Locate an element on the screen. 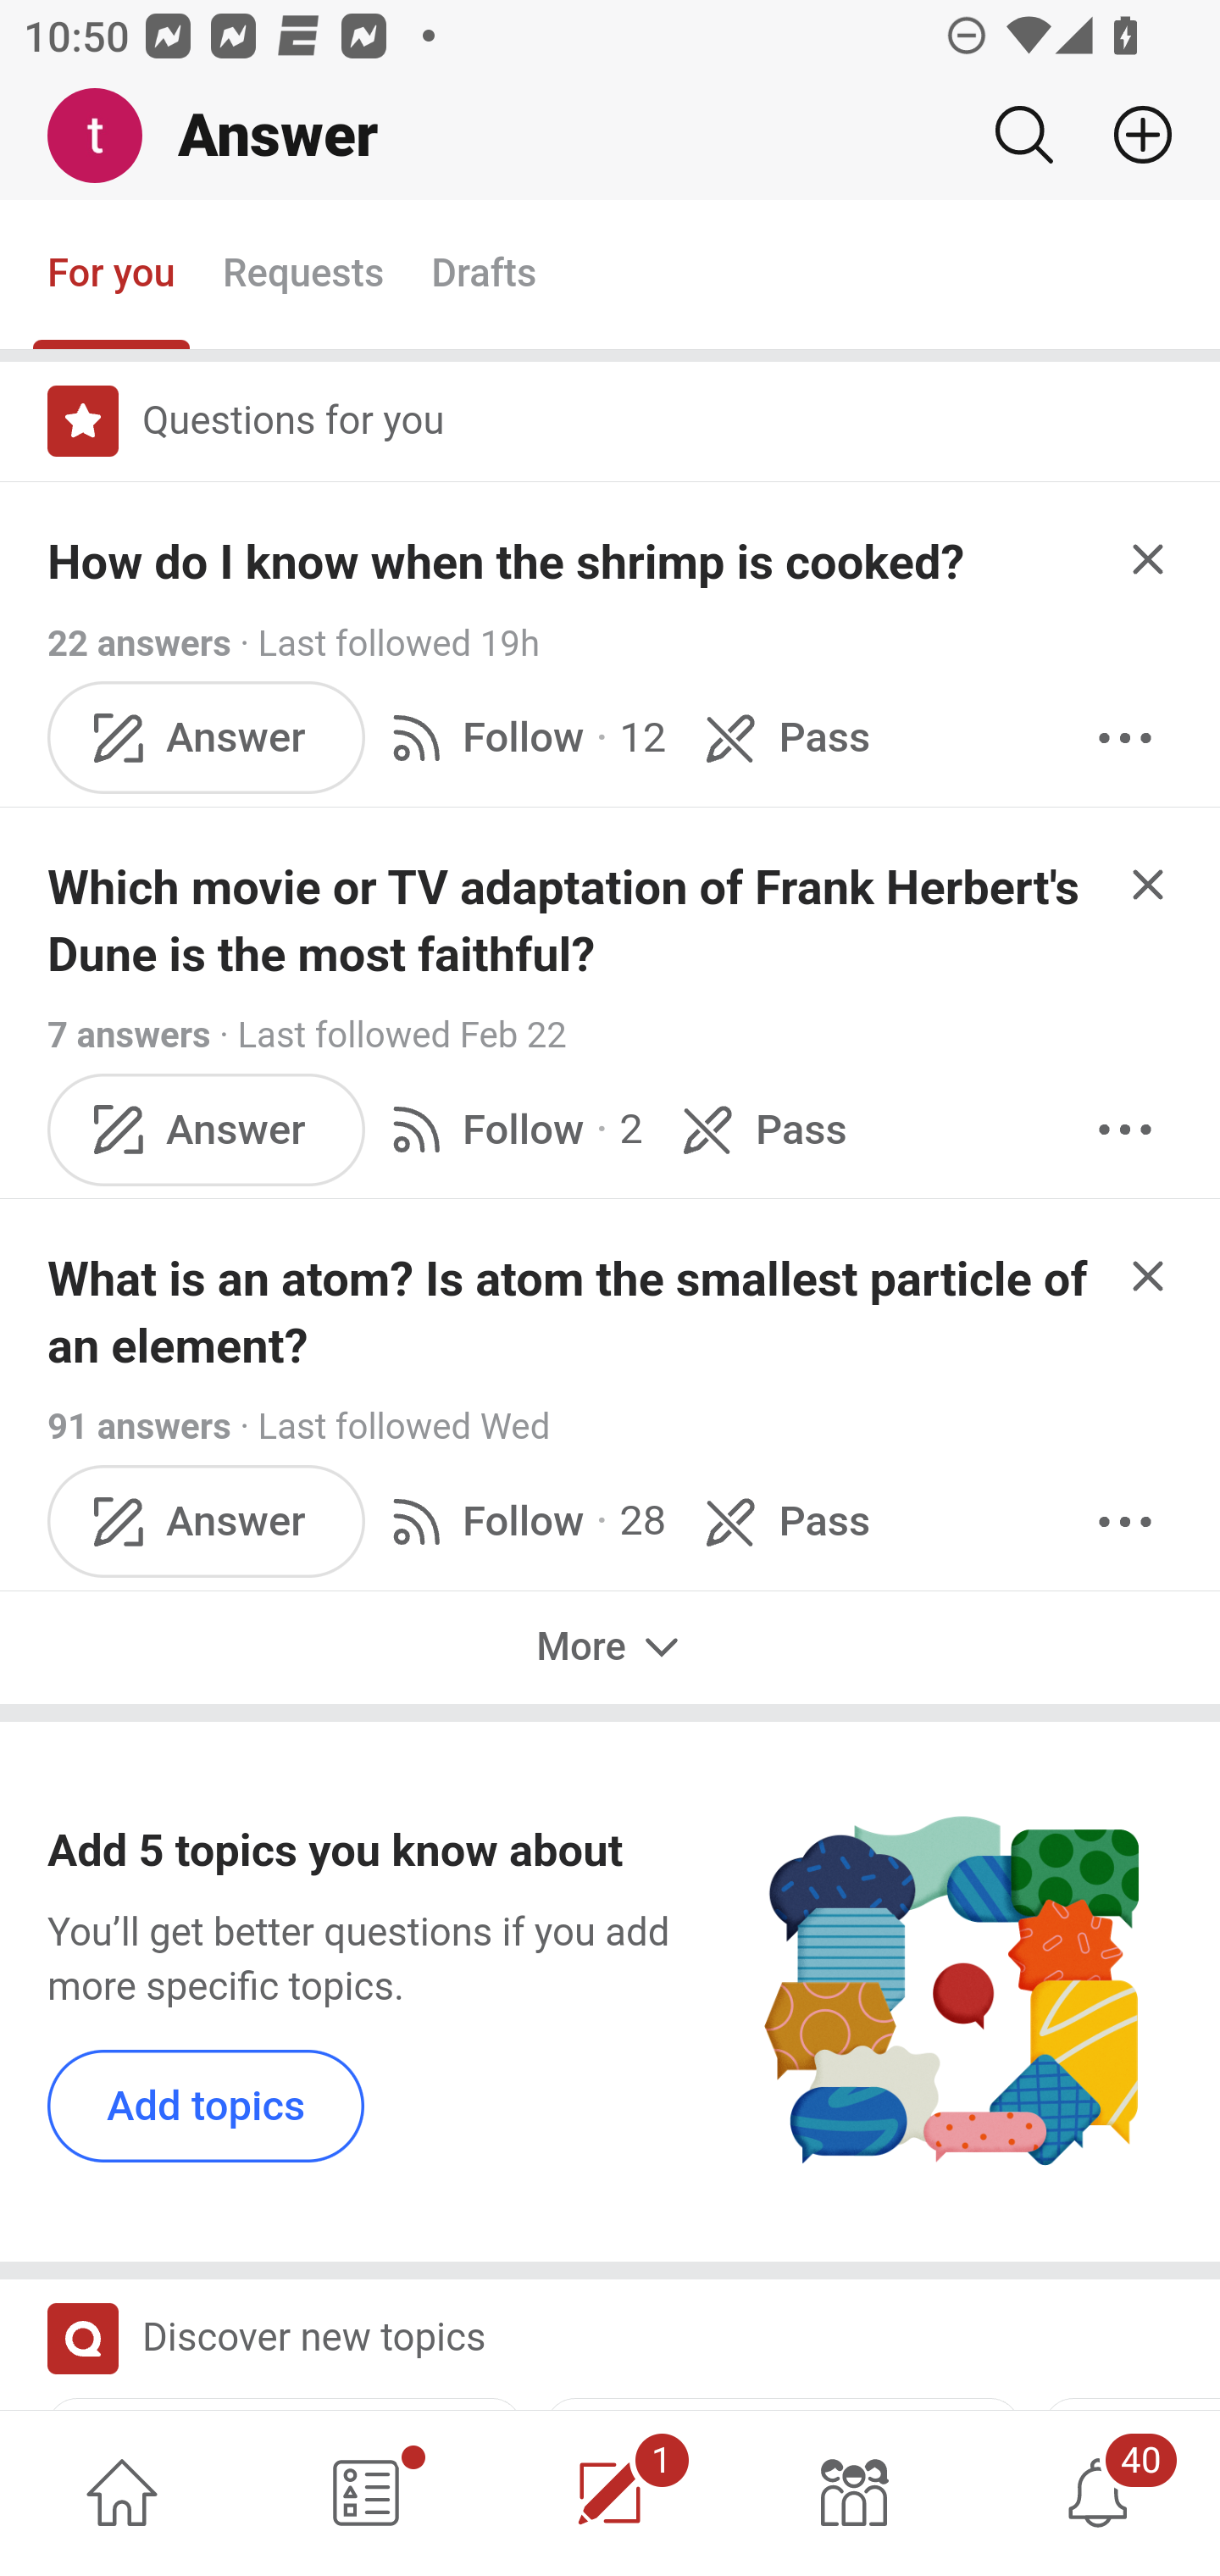 The image size is (1220, 2576). More is located at coordinates (1125, 1129).